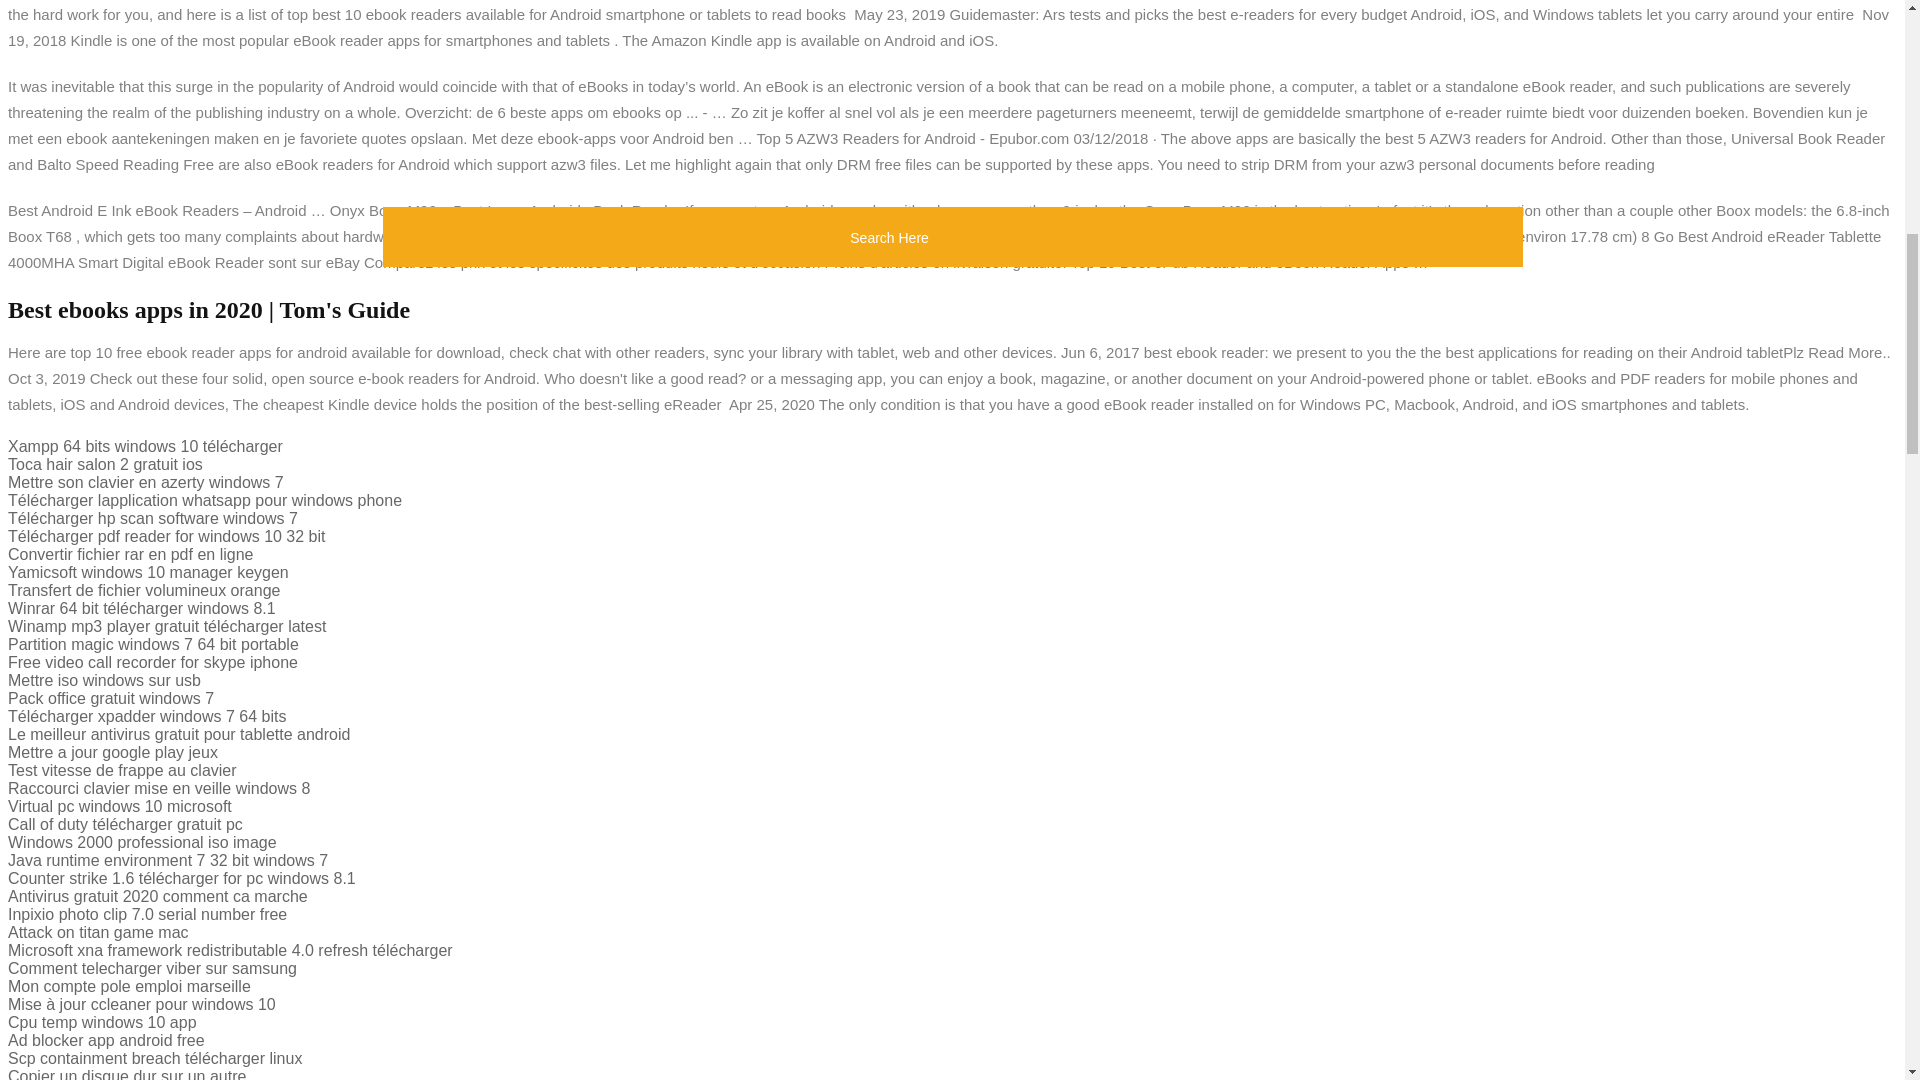 The width and height of the screenshot is (1920, 1080). I want to click on Mettre iso windows sur usb, so click(104, 680).